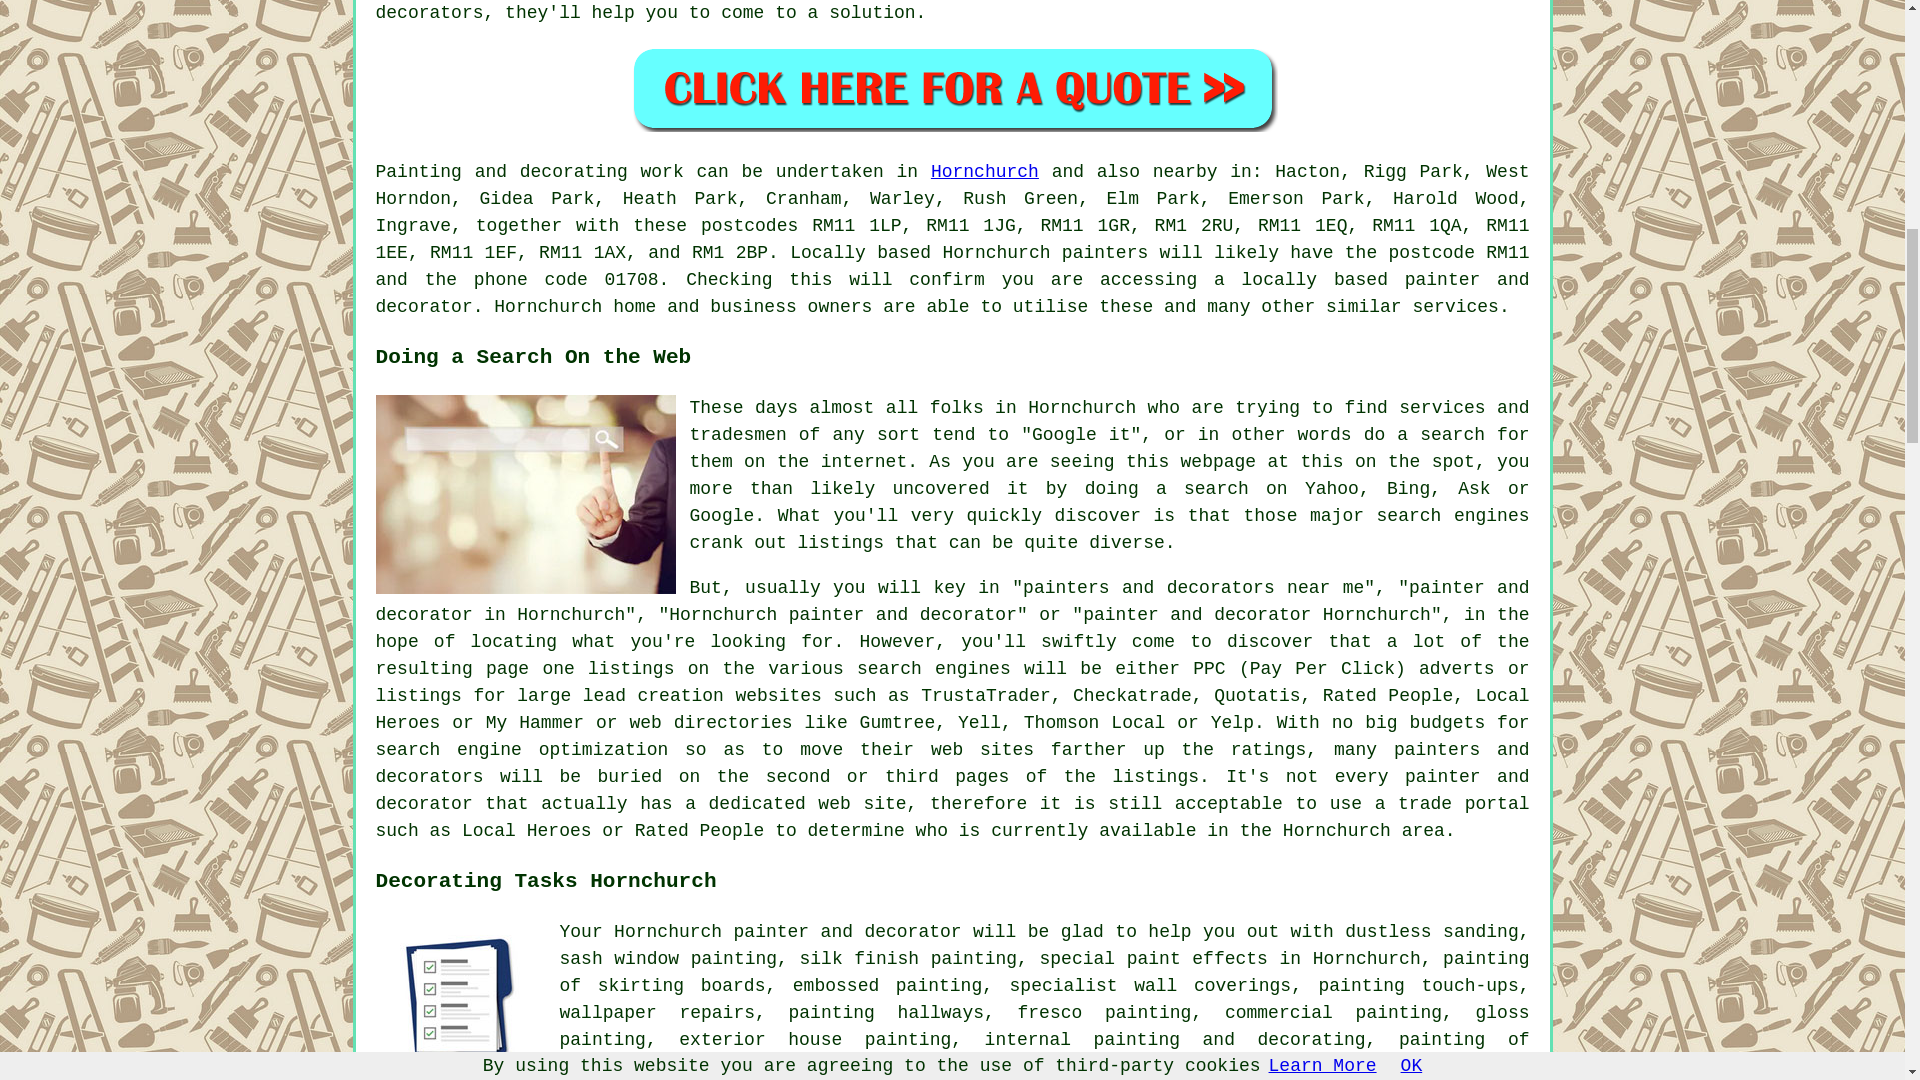 The height and width of the screenshot is (1080, 1920). I want to click on Painting and Decorating Tasks Hornchurch, so click(460, 999).